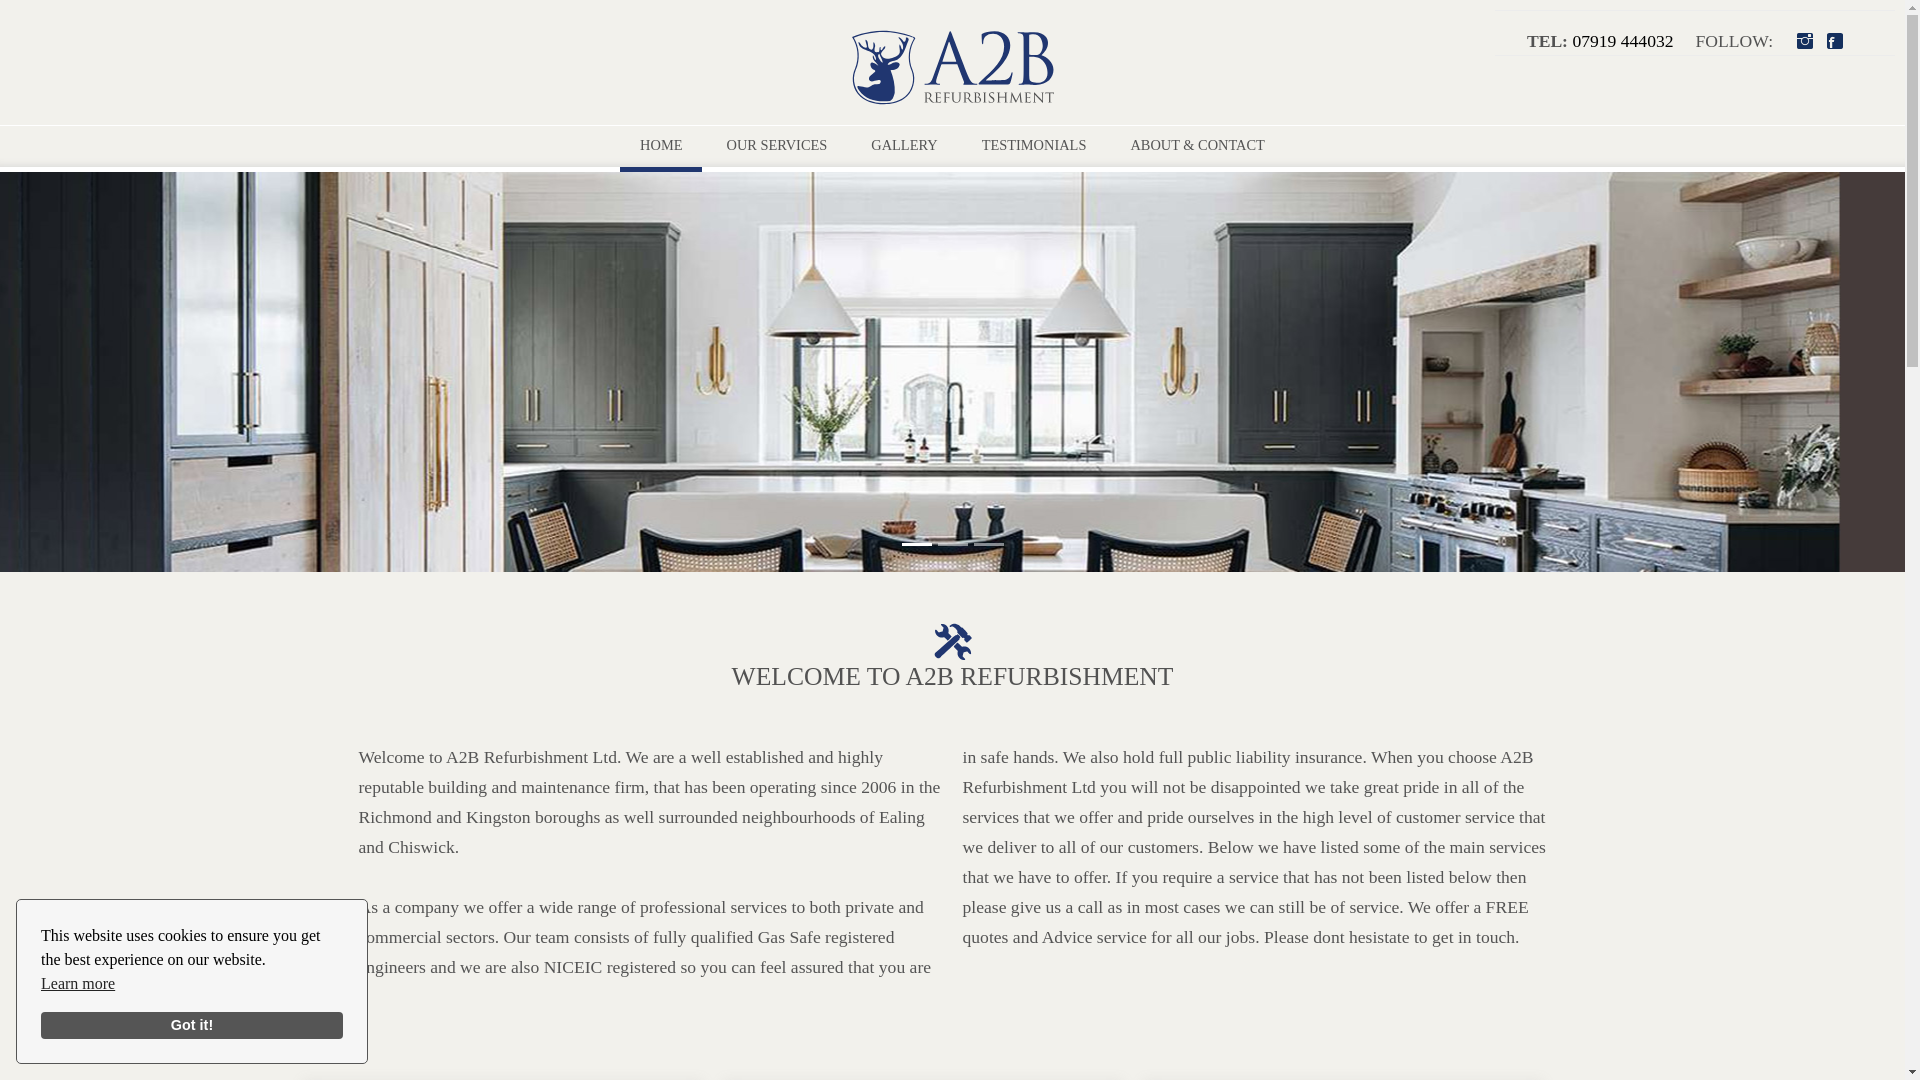  I want to click on A2B Refurbishment in London, so click(952, 70).